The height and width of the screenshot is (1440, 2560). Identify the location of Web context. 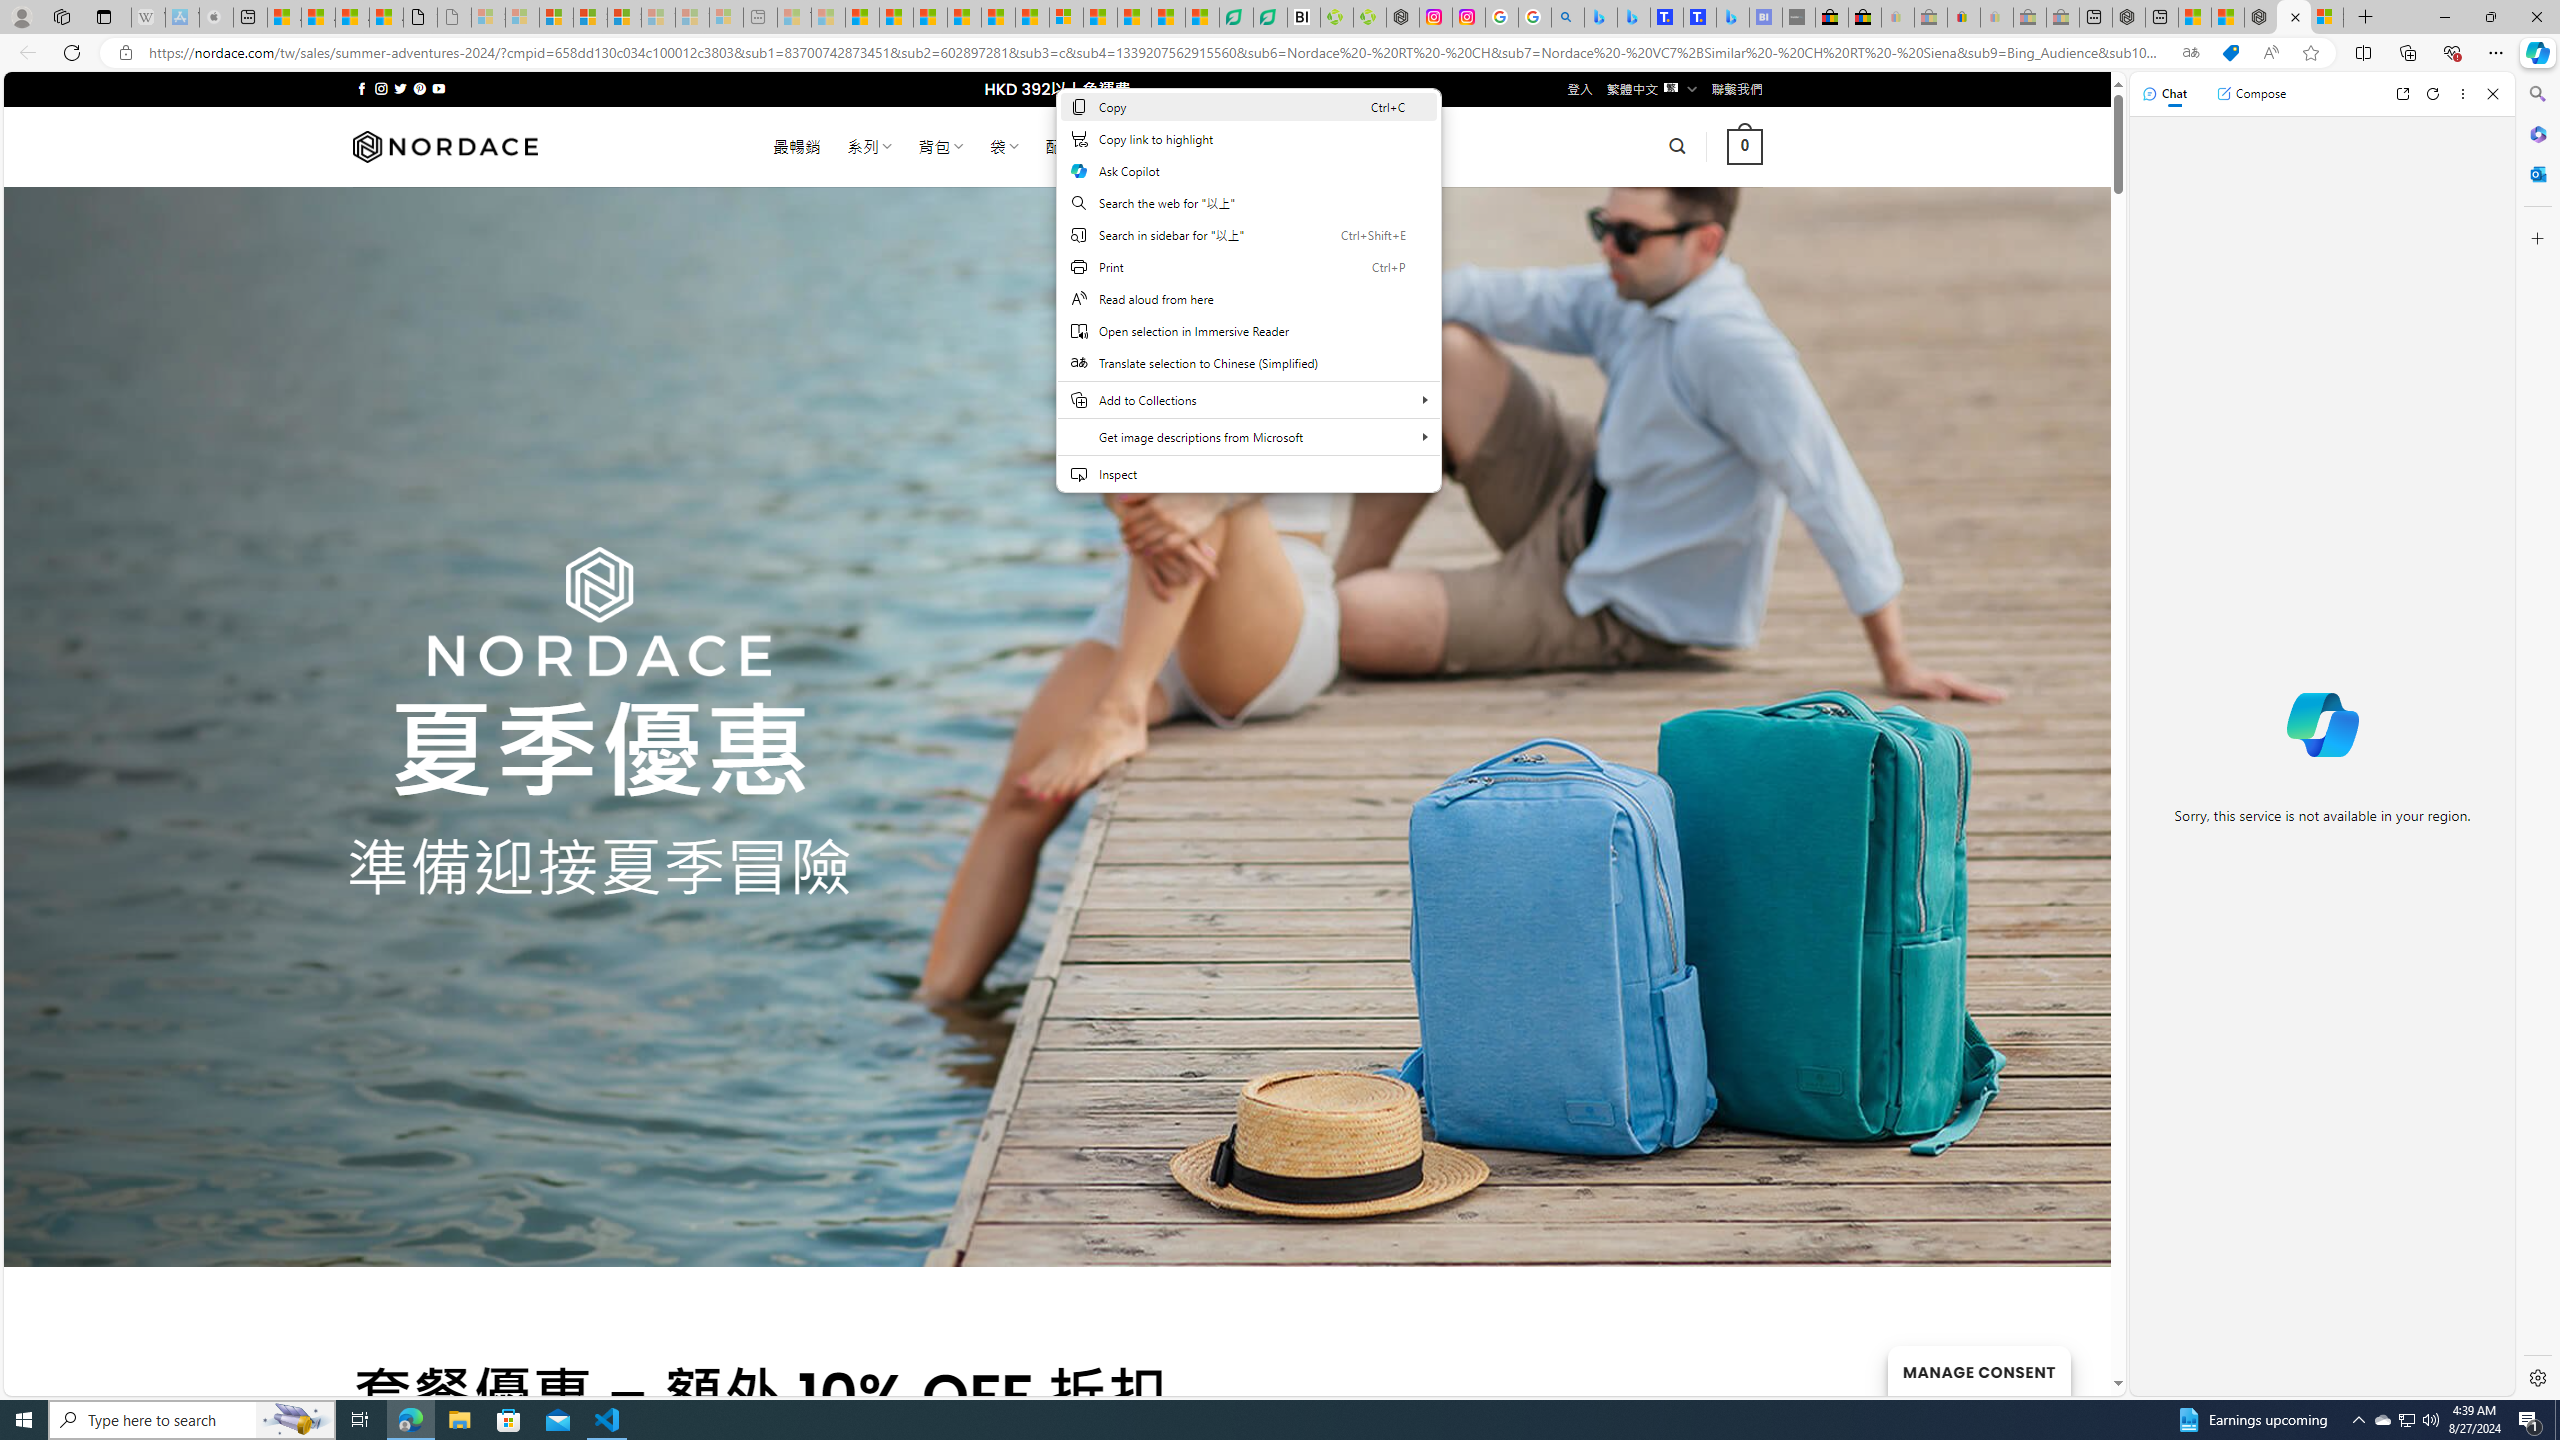
(1249, 290).